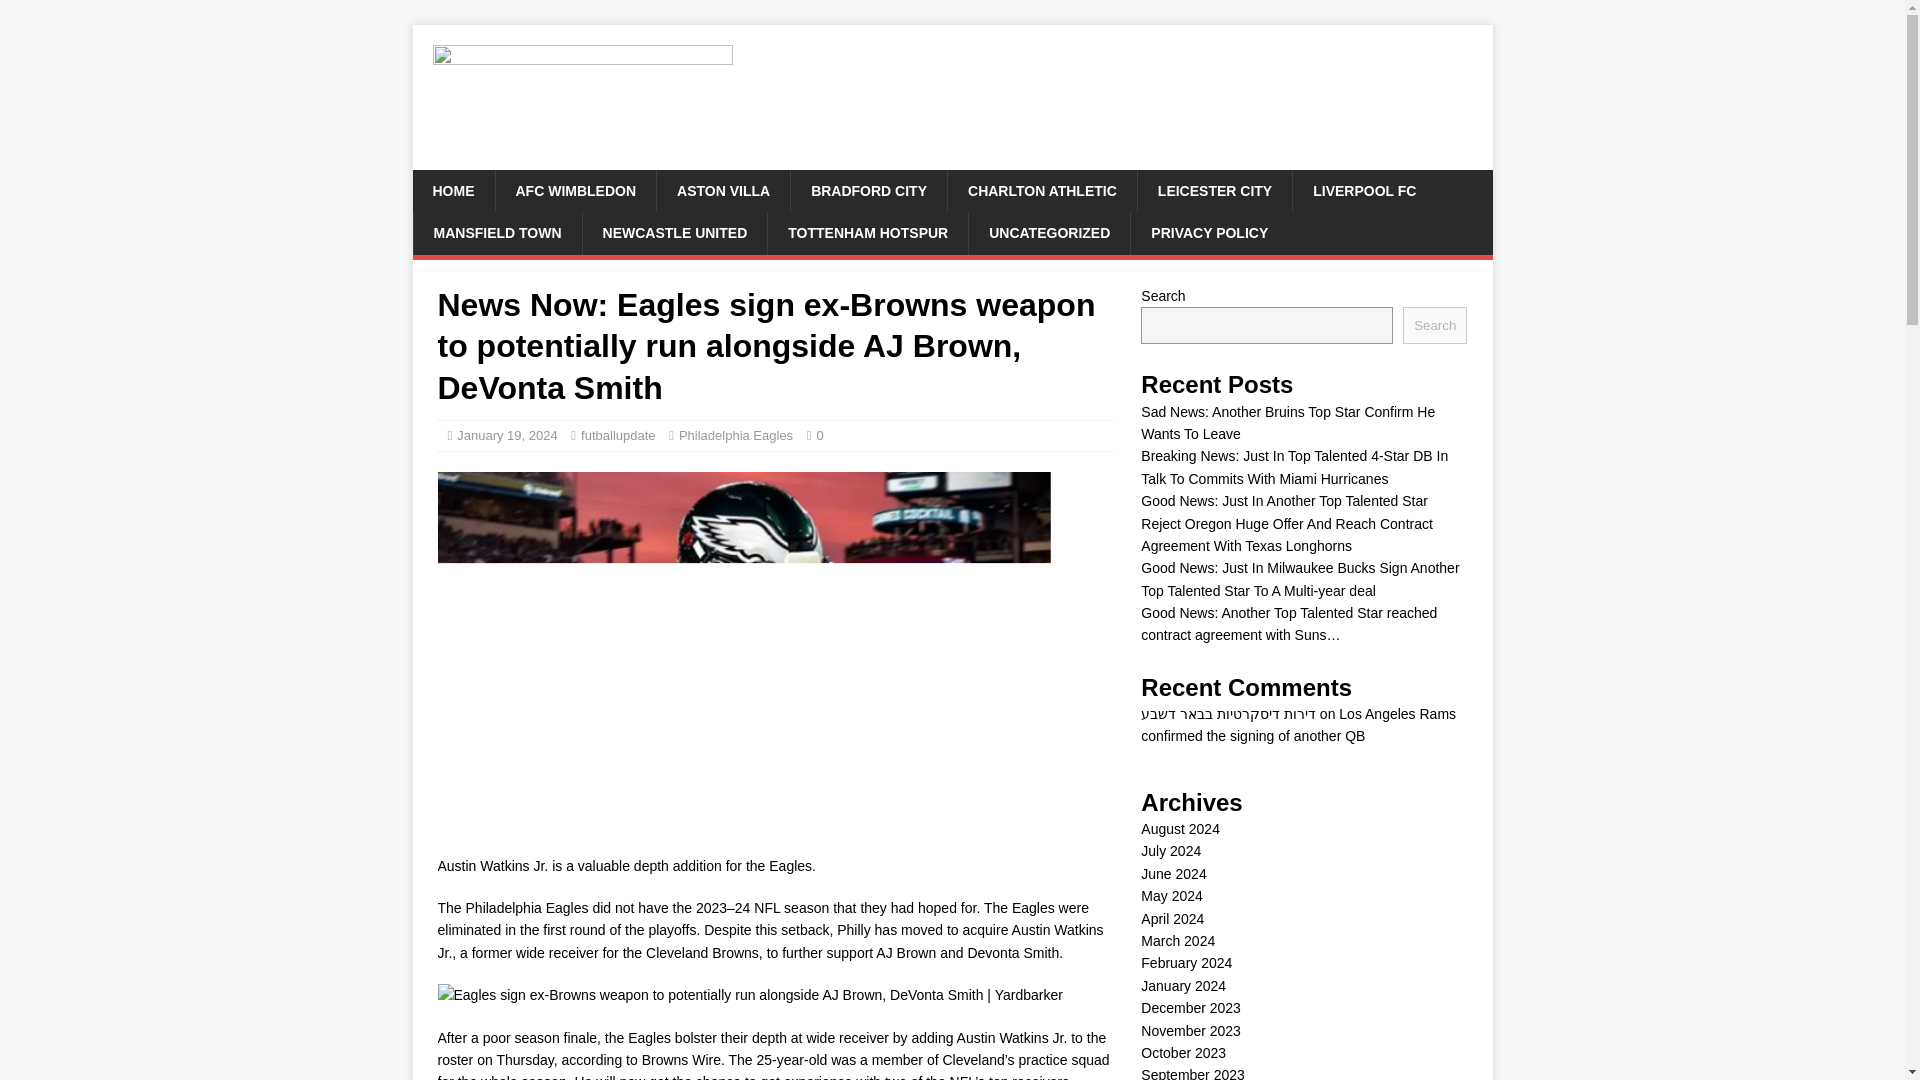  I want to click on Search, so click(1434, 325).